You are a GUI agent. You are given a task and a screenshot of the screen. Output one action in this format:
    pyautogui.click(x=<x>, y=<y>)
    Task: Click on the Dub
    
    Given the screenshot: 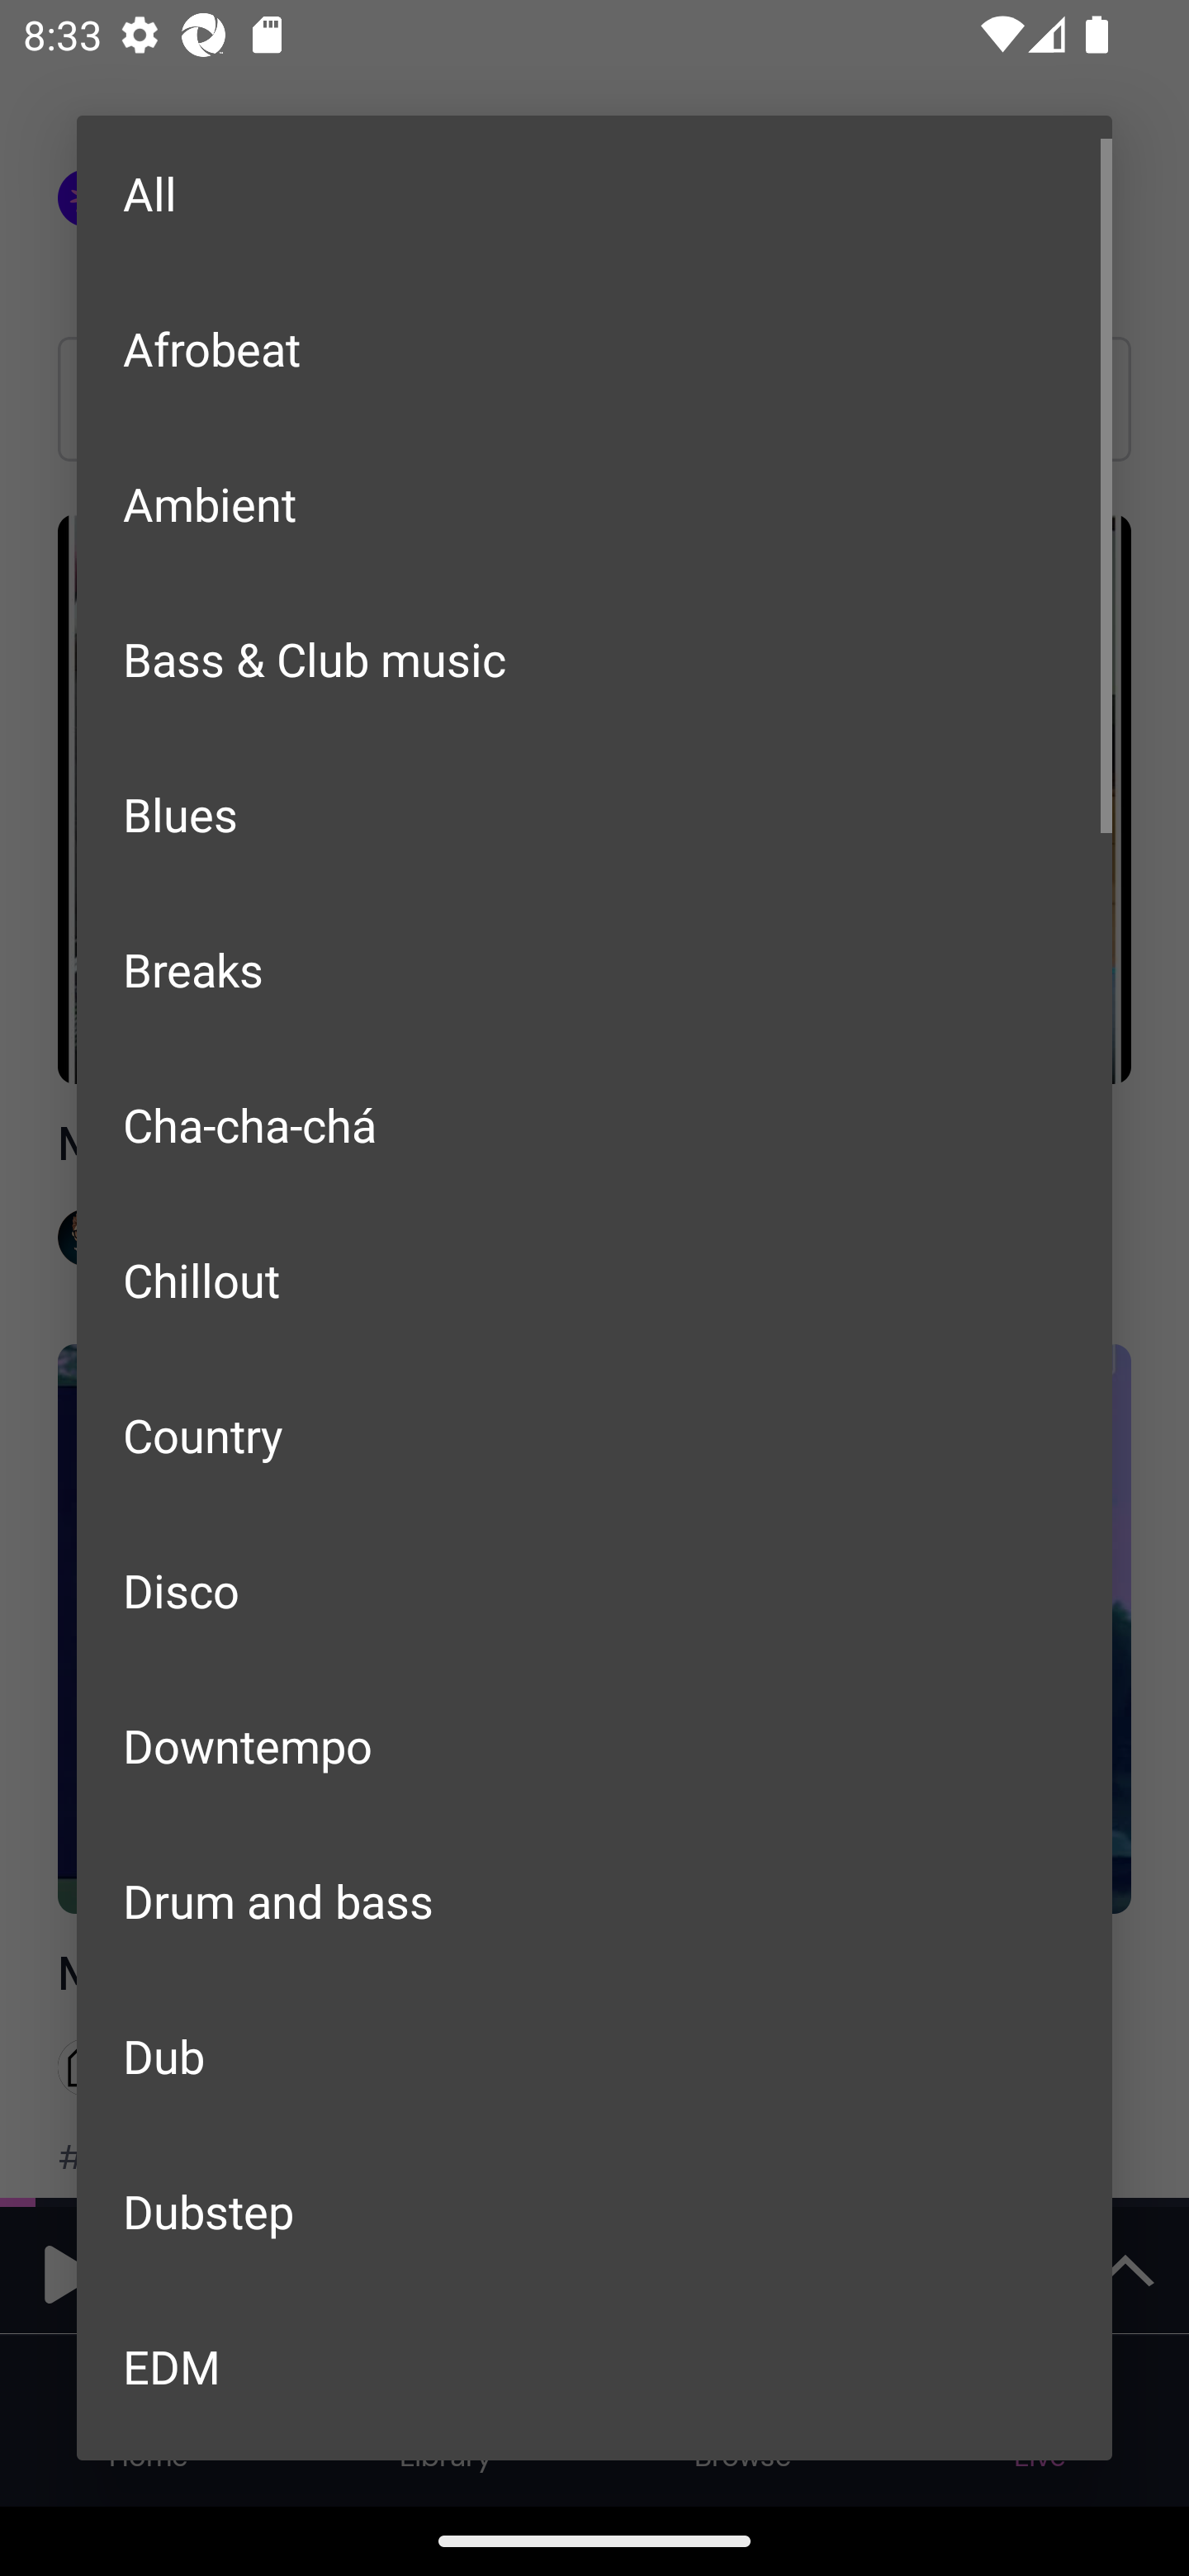 What is the action you would take?
    pyautogui.click(x=594, y=2056)
    